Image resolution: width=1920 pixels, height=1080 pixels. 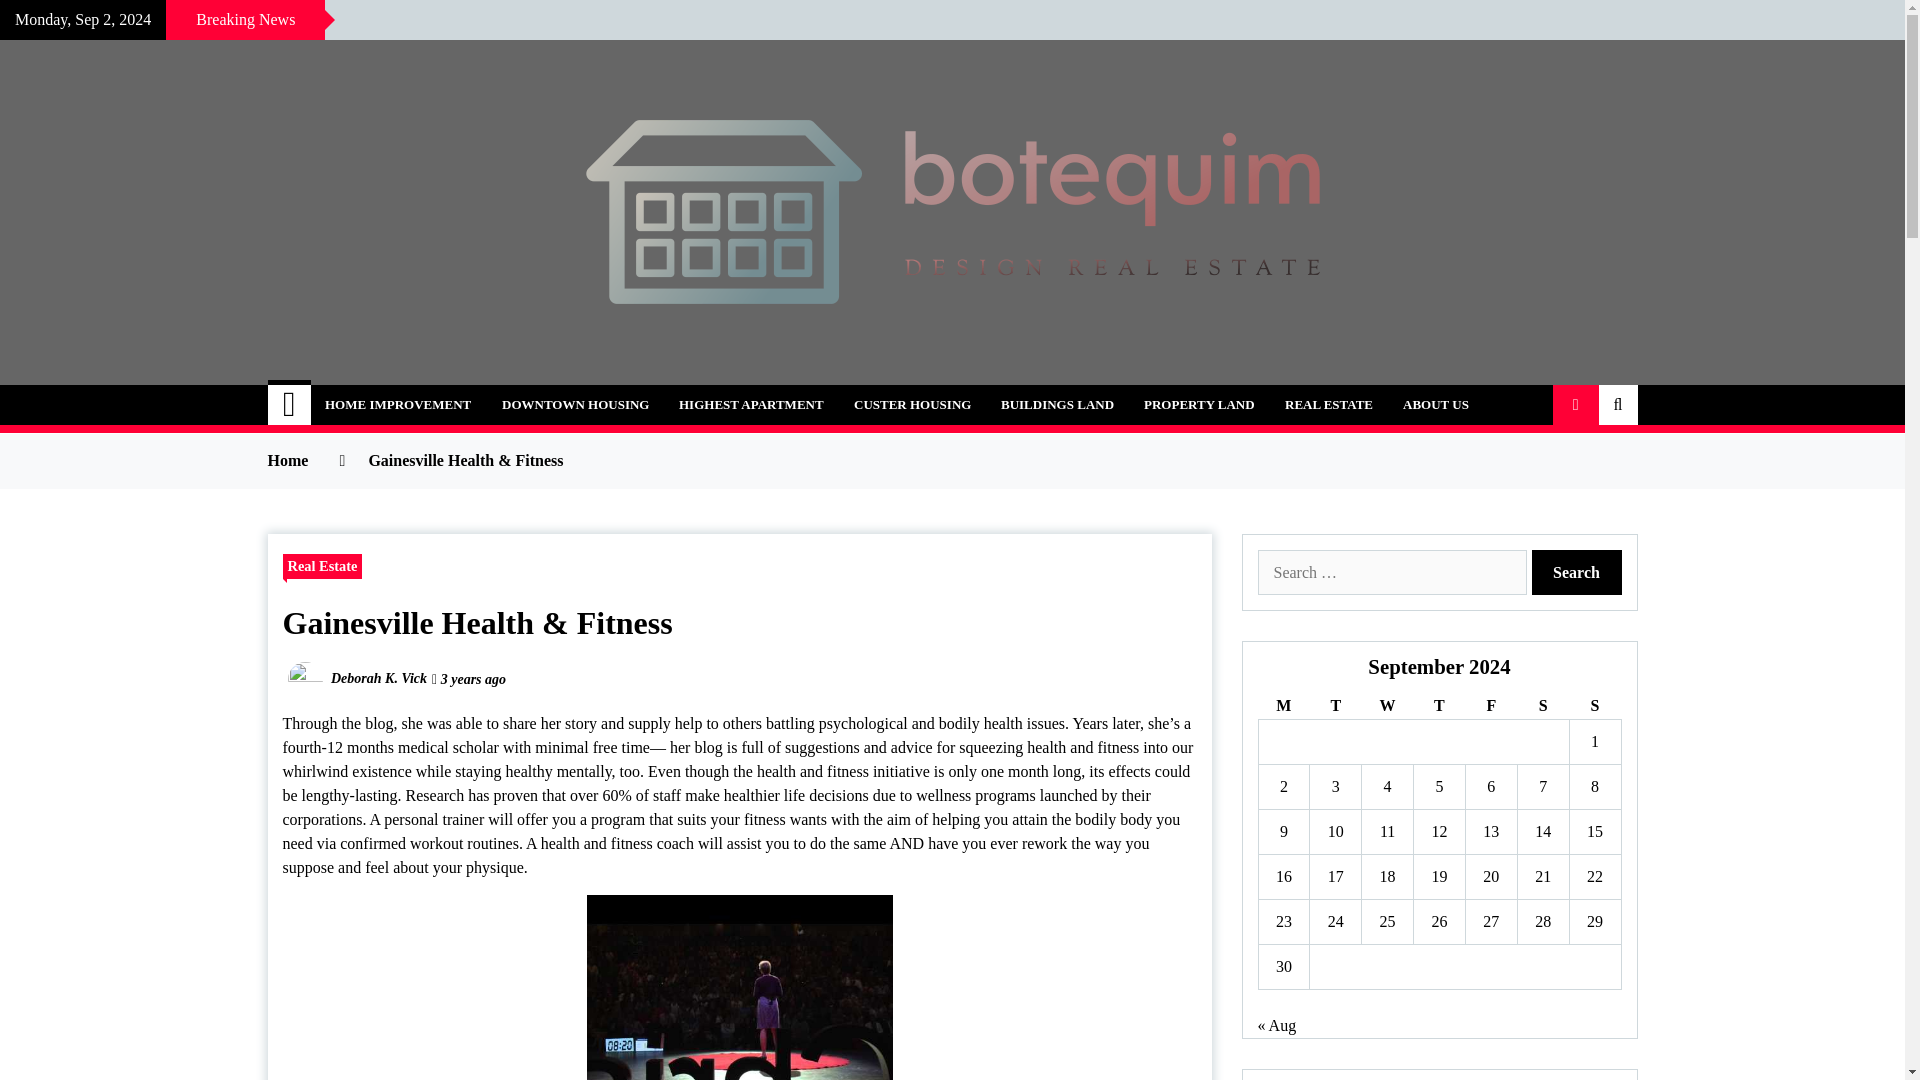 What do you see at coordinates (1594, 706) in the screenshot?
I see `Sunday` at bounding box center [1594, 706].